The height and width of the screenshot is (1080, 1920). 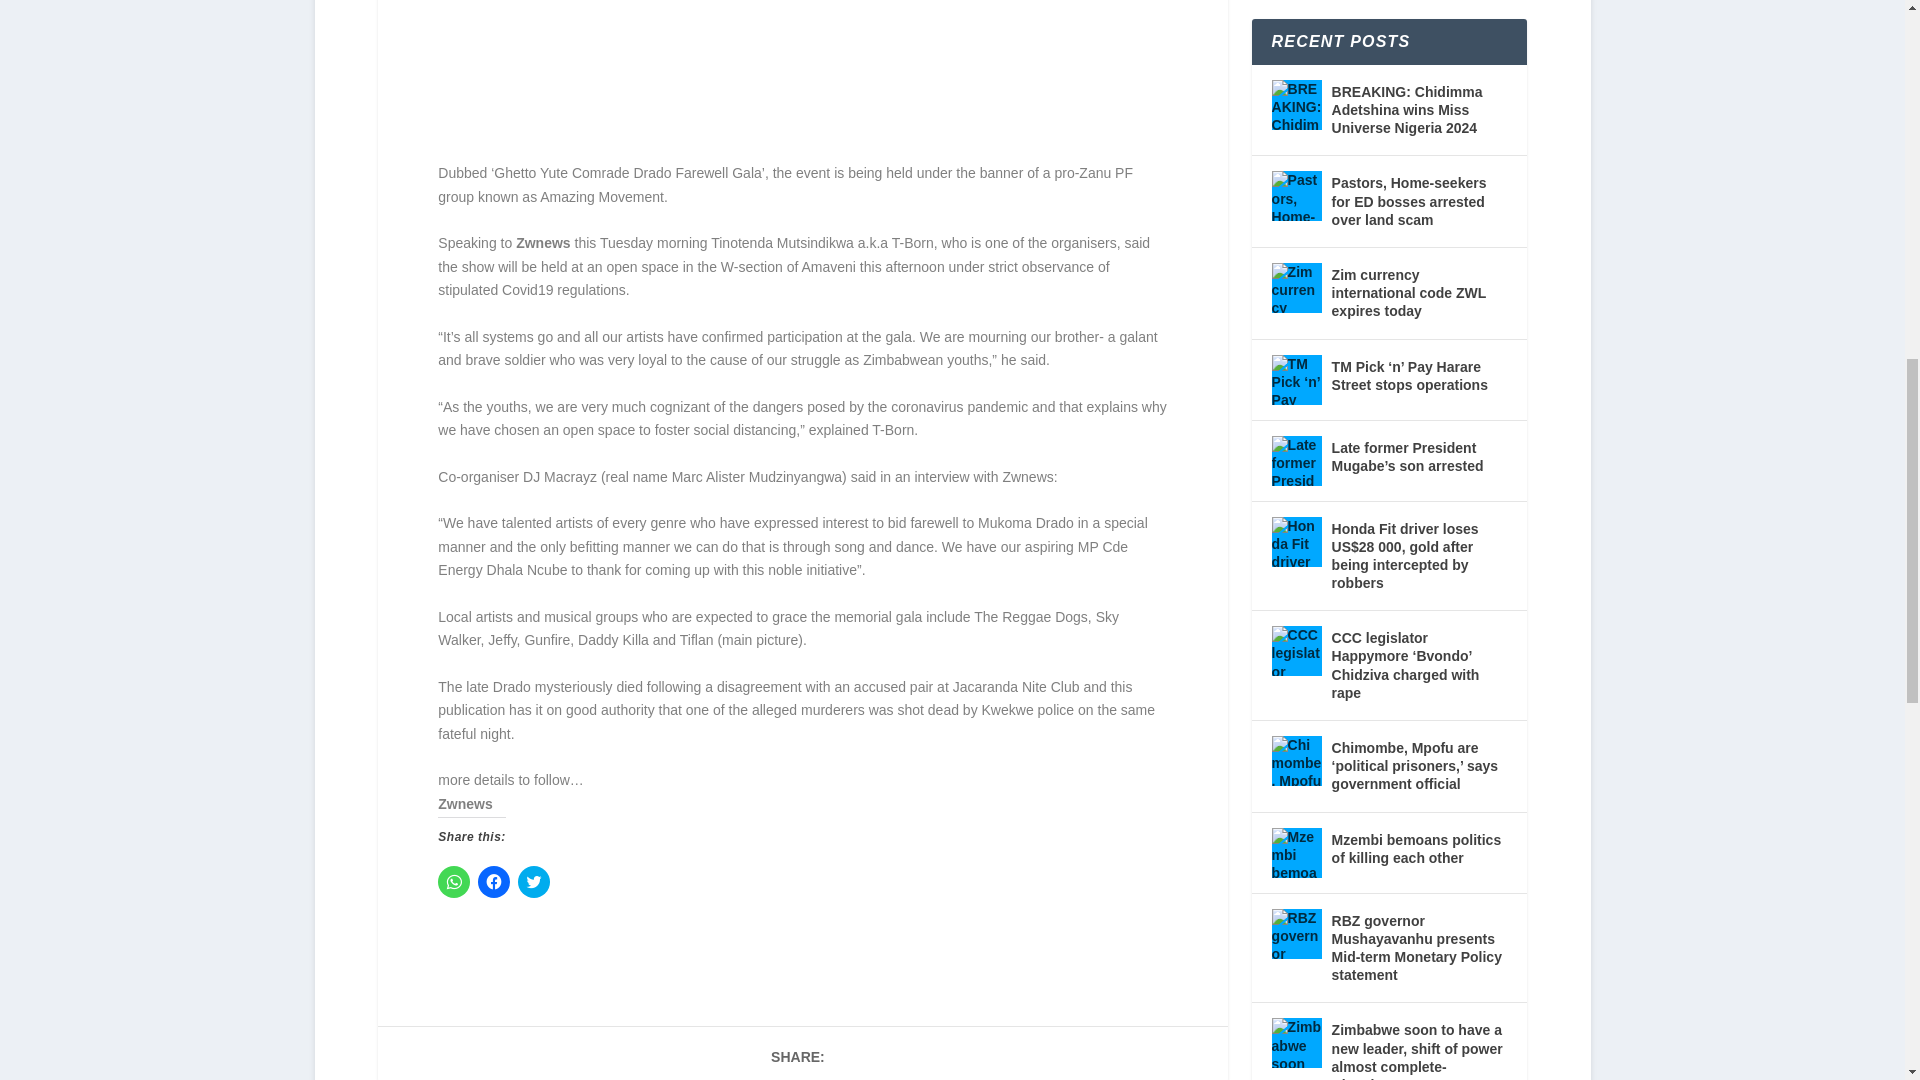 What do you see at coordinates (494, 882) in the screenshot?
I see `Click to share on Facebook` at bounding box center [494, 882].